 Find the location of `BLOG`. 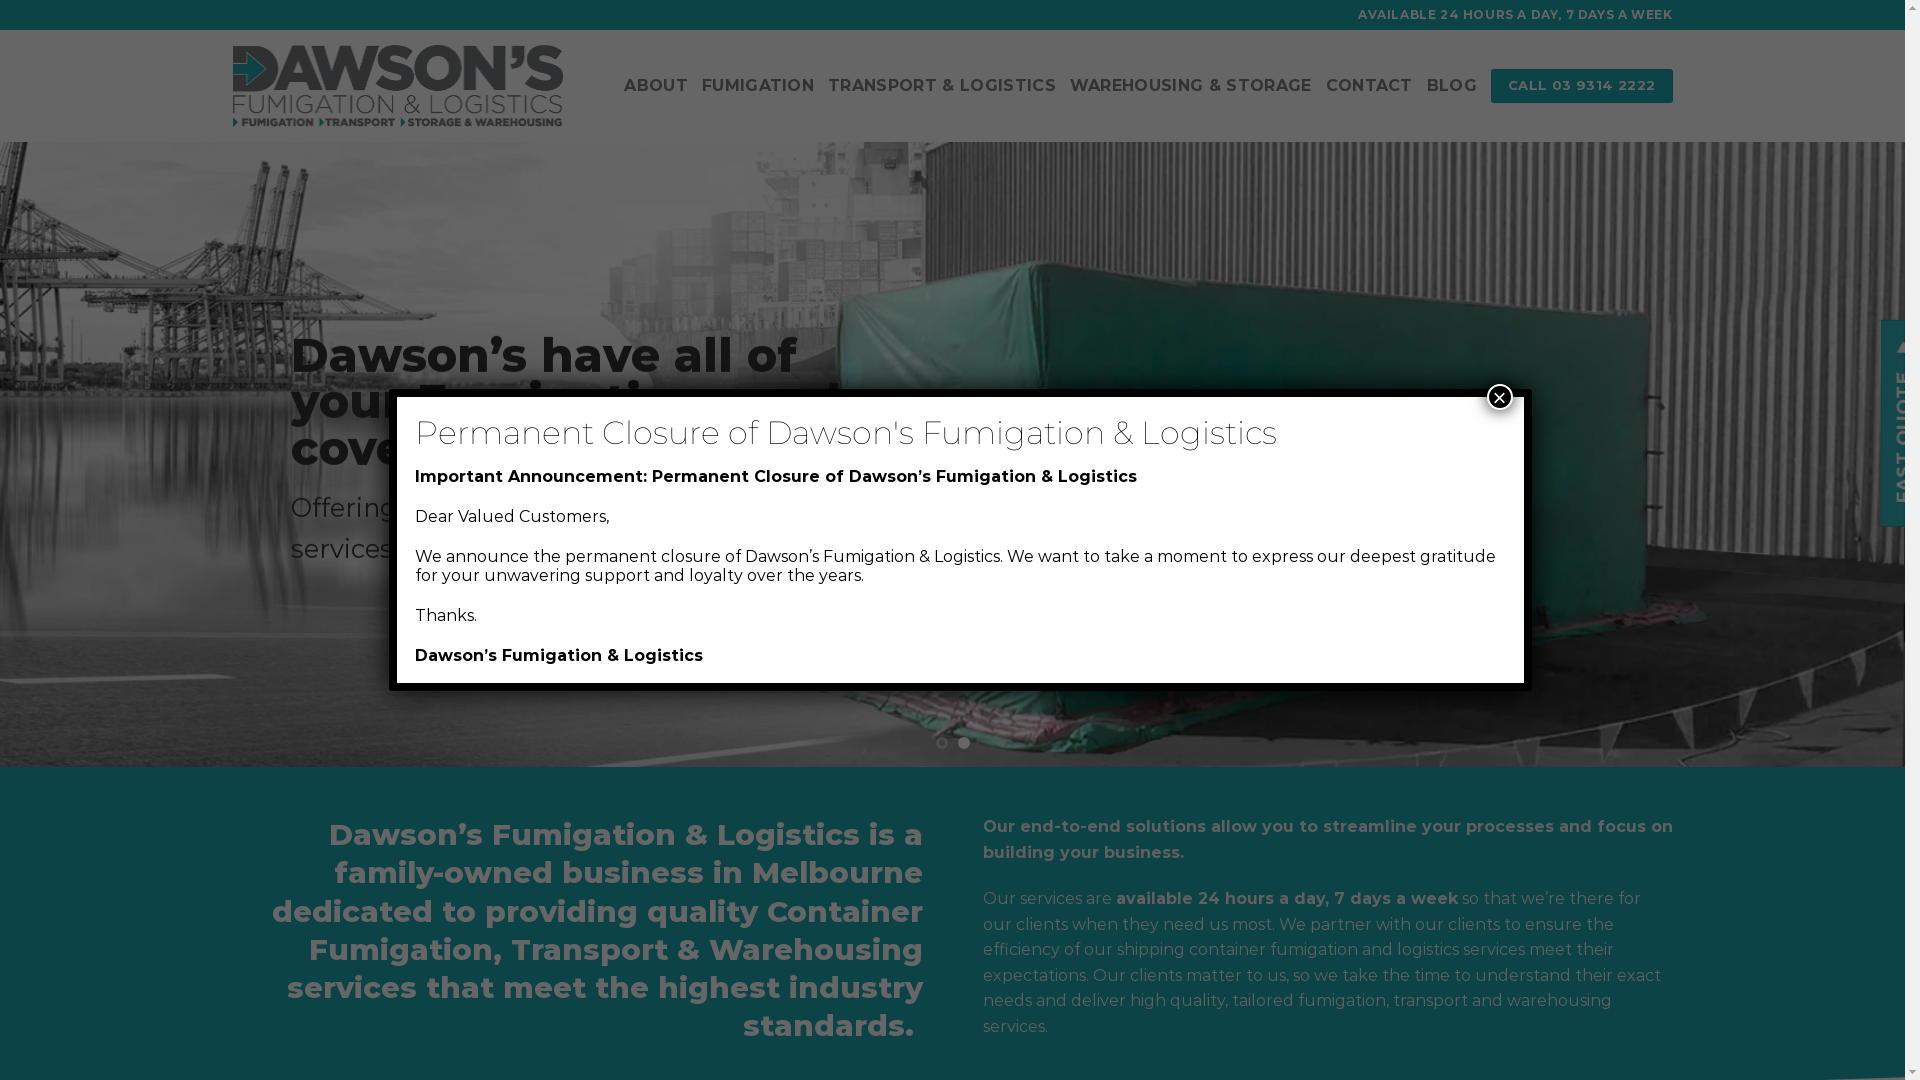

BLOG is located at coordinates (1452, 86).